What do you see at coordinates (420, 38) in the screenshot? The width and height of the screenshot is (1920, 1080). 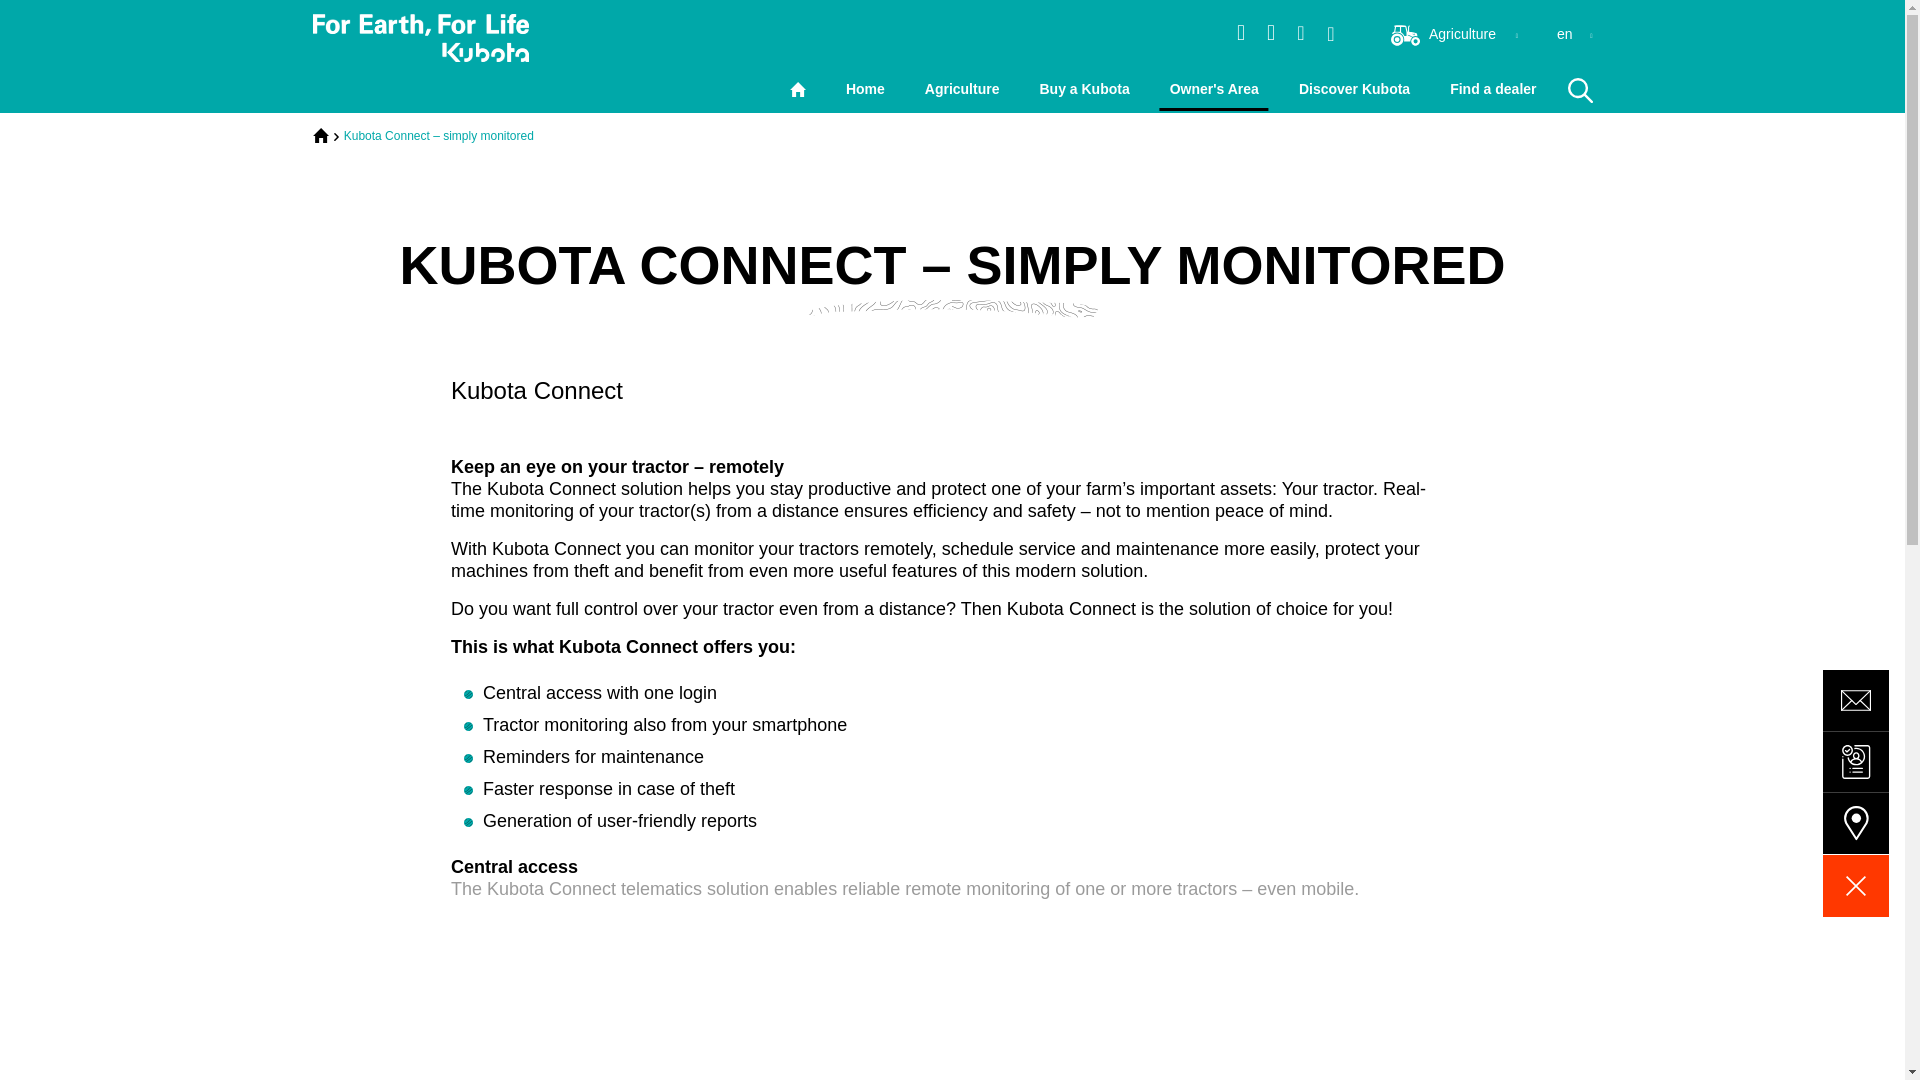 I see `Kubota Europe SAS.` at bounding box center [420, 38].